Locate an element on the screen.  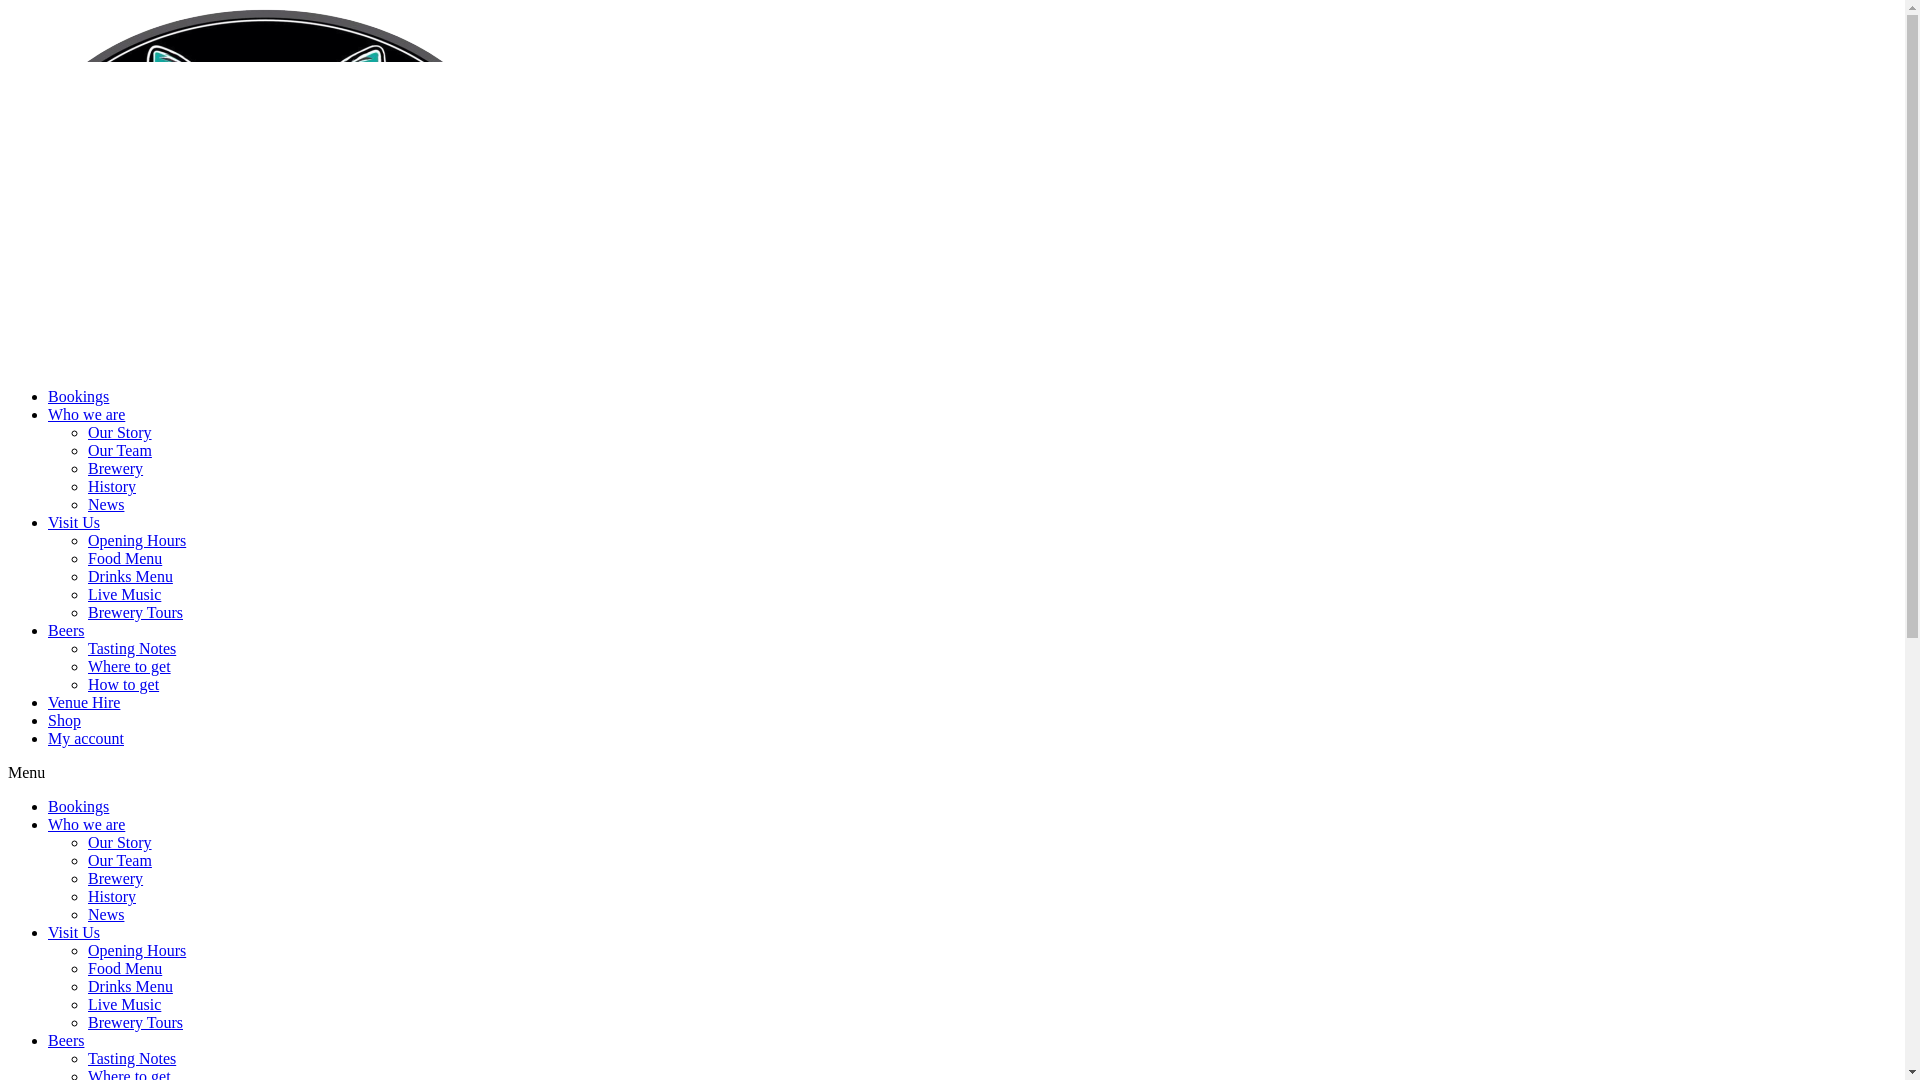
Brewery Tours is located at coordinates (136, 1022).